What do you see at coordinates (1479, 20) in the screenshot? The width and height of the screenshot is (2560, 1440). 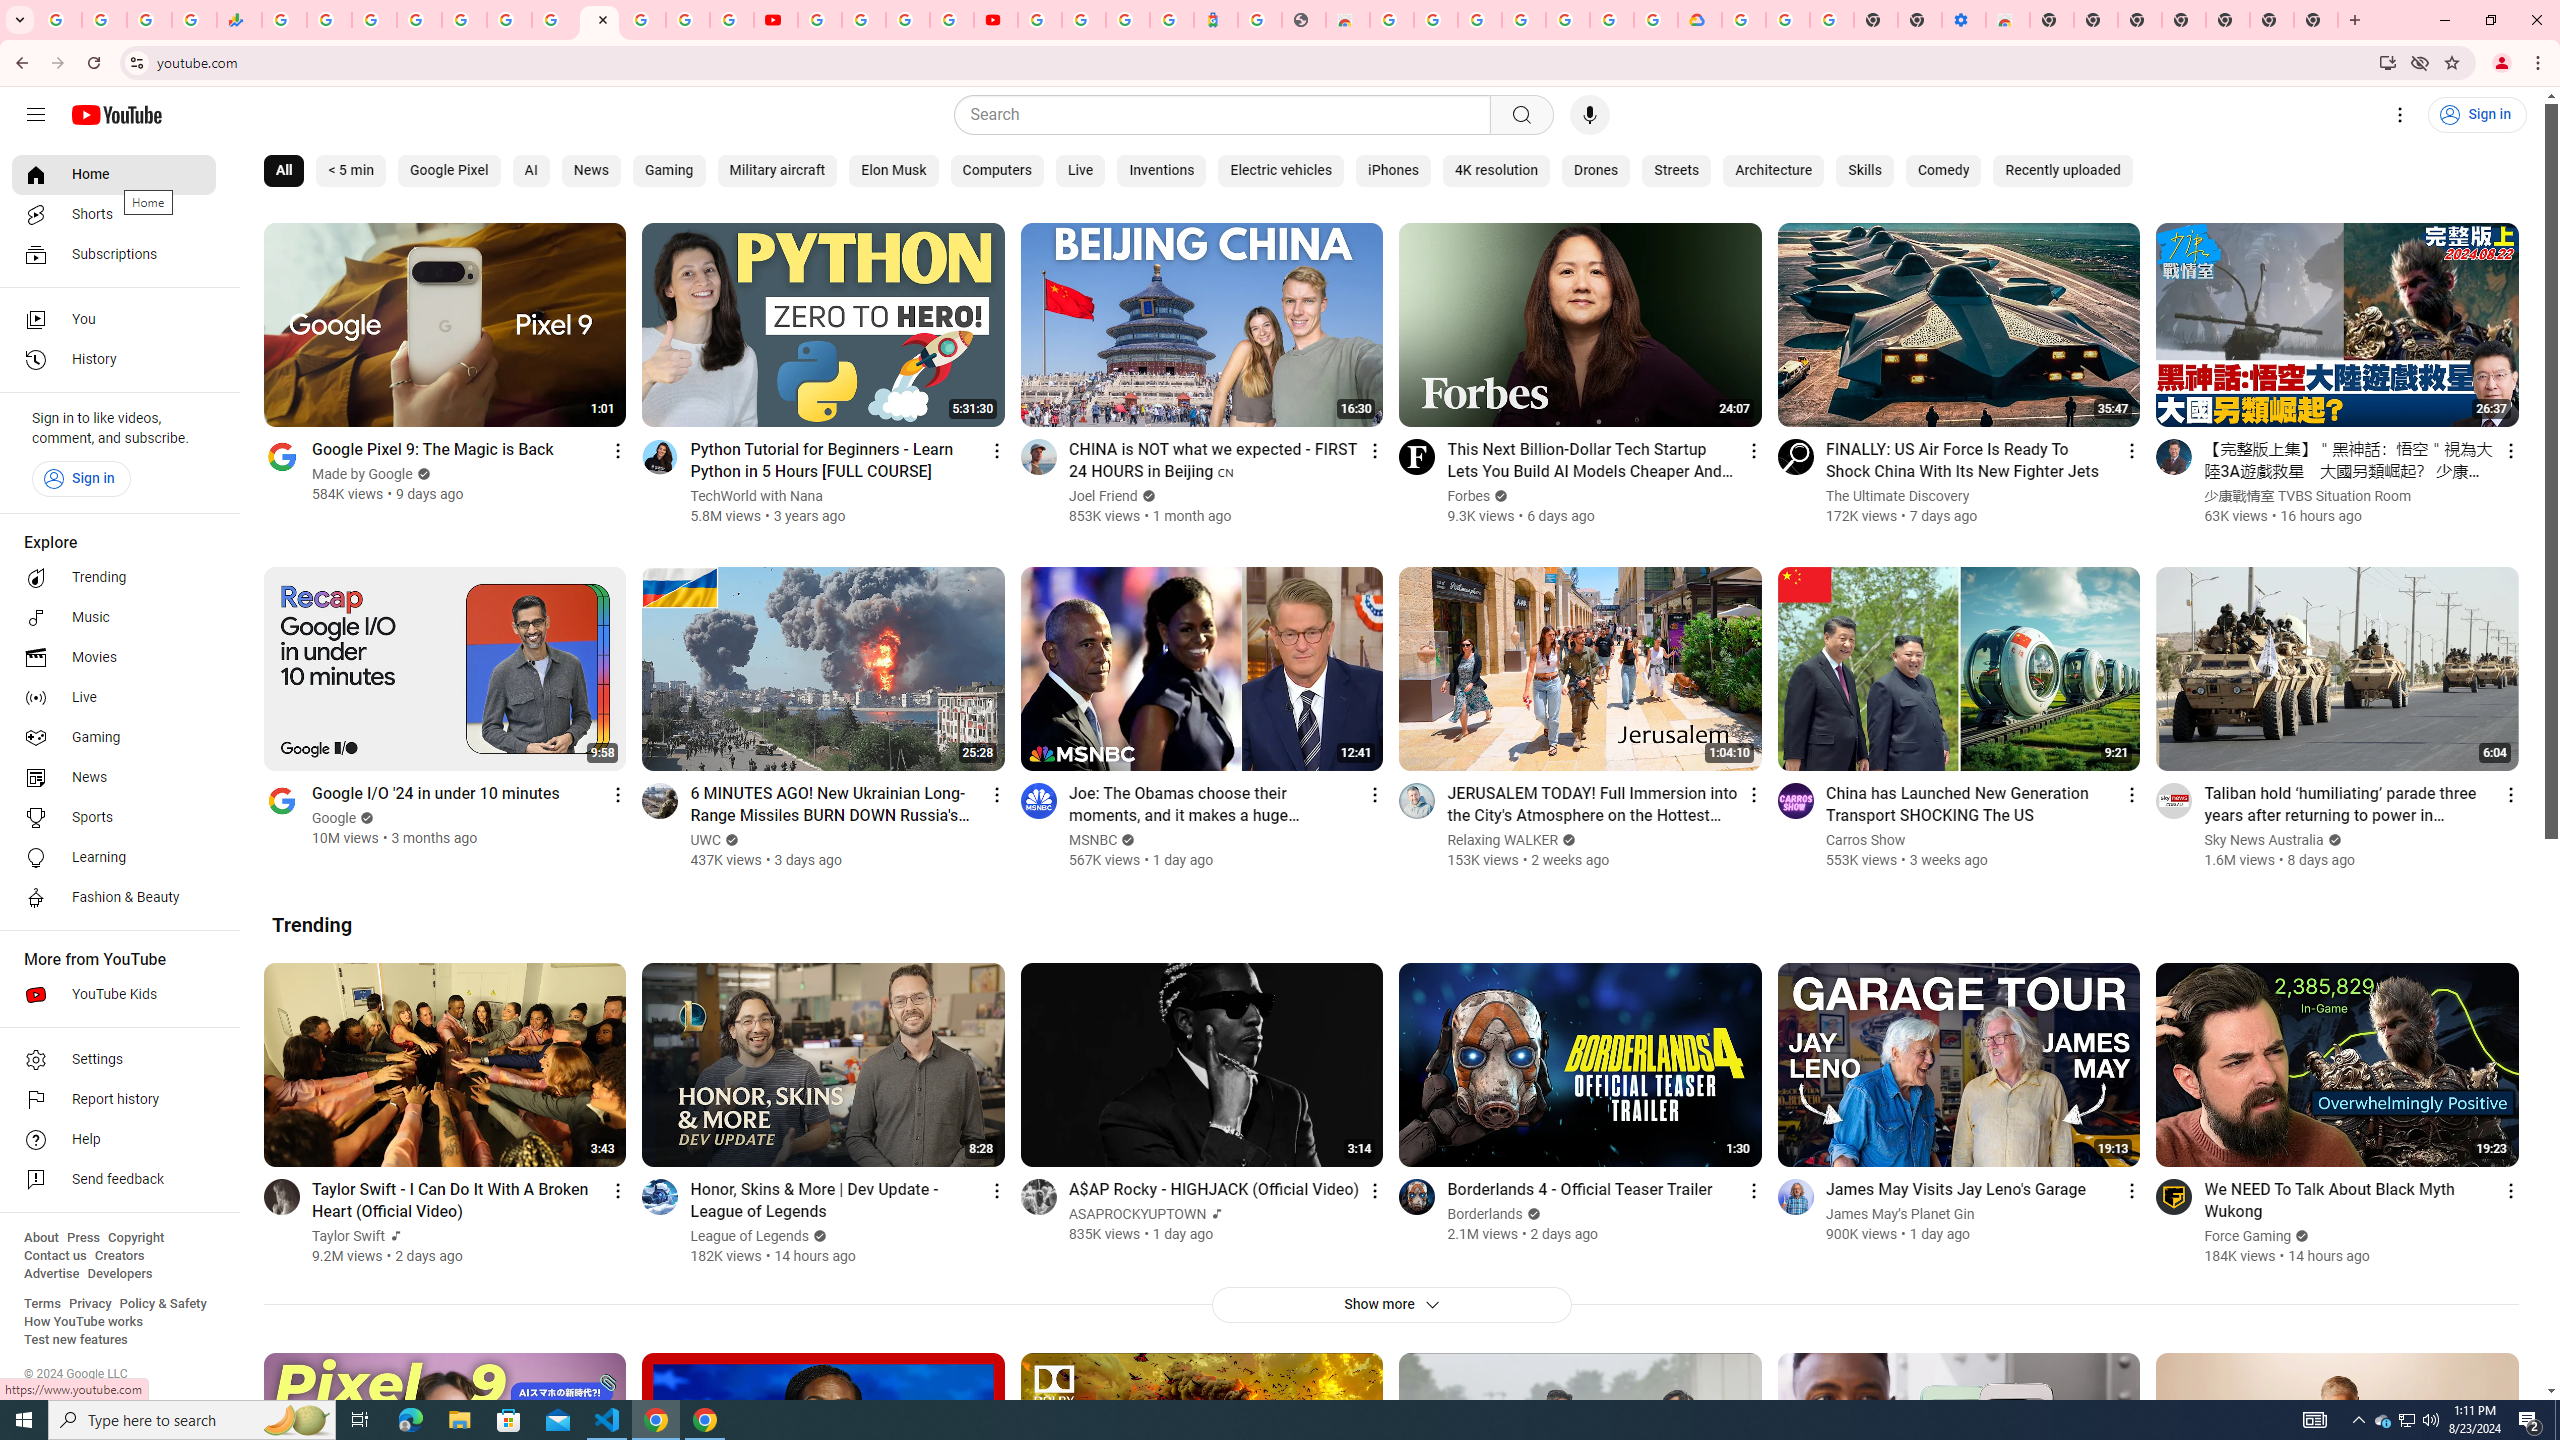 I see `Sign in - Google Accounts` at bounding box center [1479, 20].